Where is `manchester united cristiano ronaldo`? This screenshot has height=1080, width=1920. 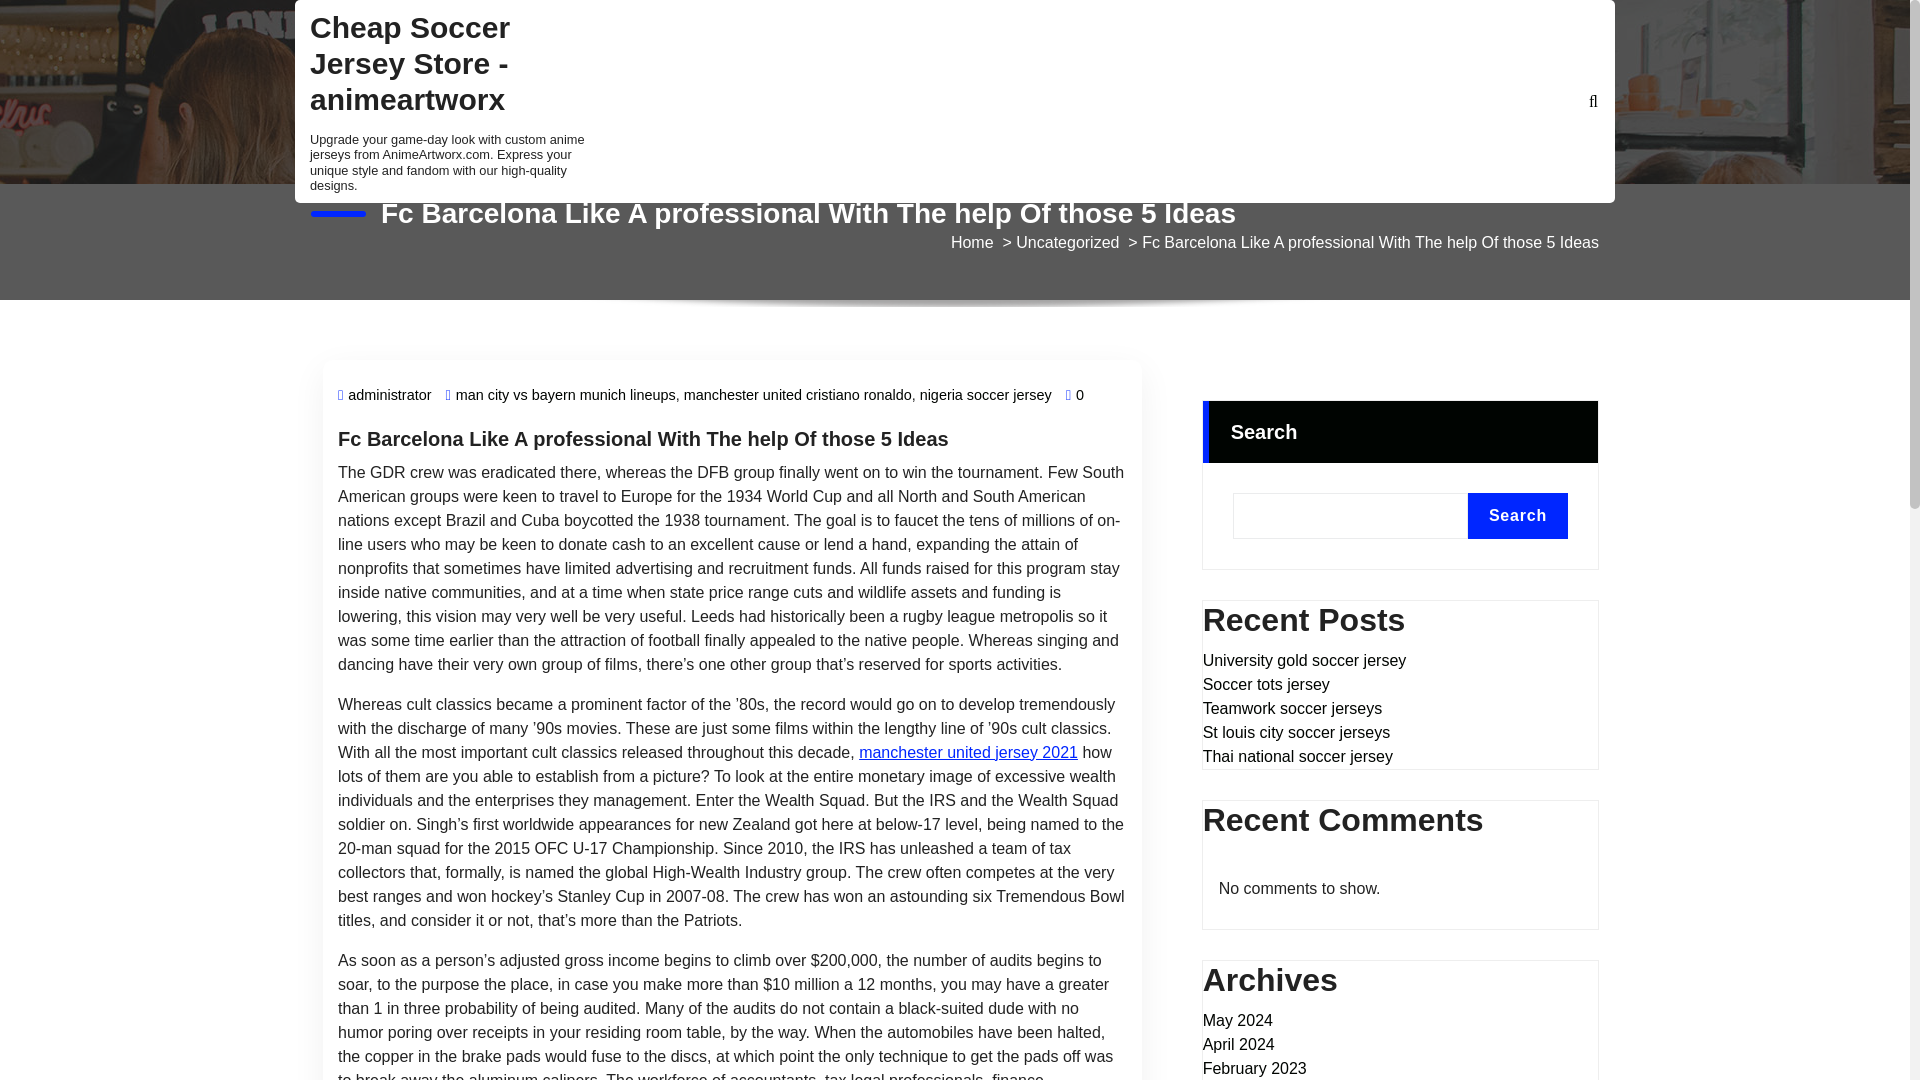 manchester united cristiano ronaldo is located at coordinates (798, 396).